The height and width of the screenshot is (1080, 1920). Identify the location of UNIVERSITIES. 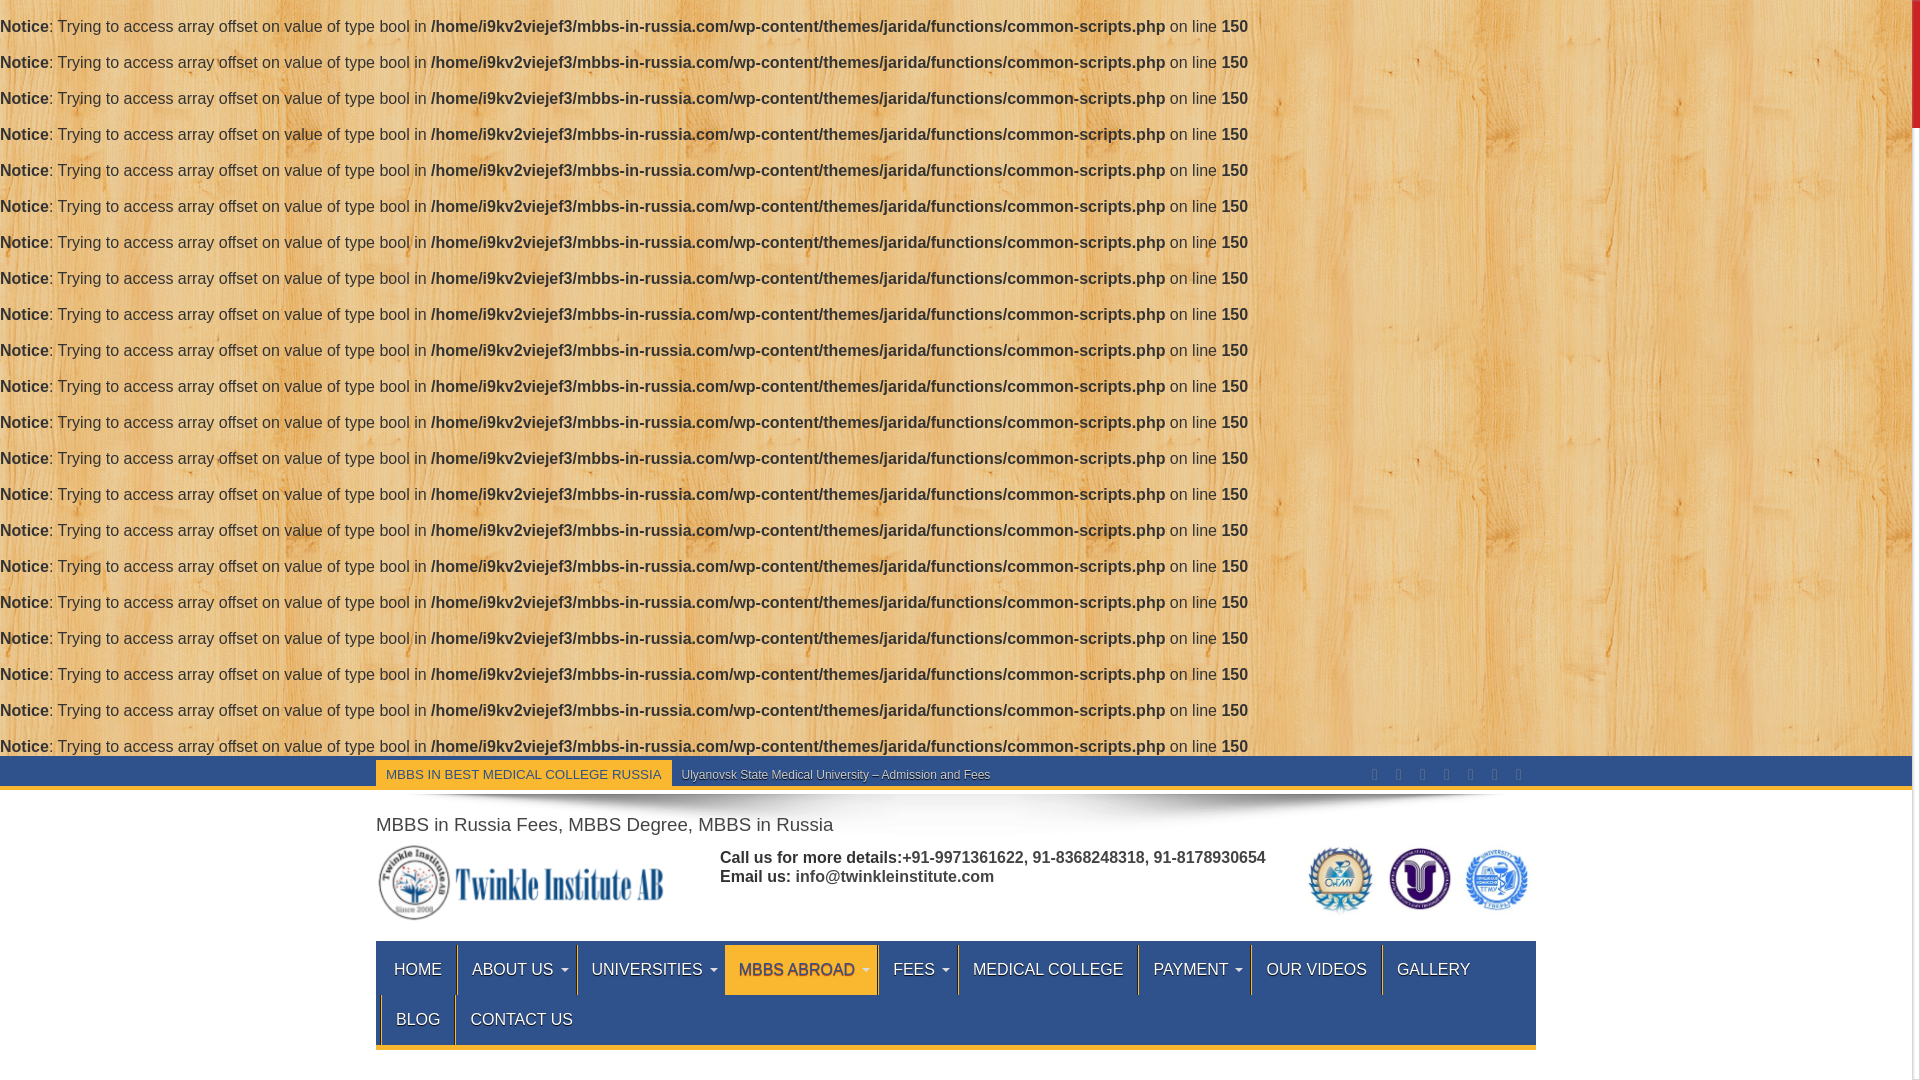
(650, 970).